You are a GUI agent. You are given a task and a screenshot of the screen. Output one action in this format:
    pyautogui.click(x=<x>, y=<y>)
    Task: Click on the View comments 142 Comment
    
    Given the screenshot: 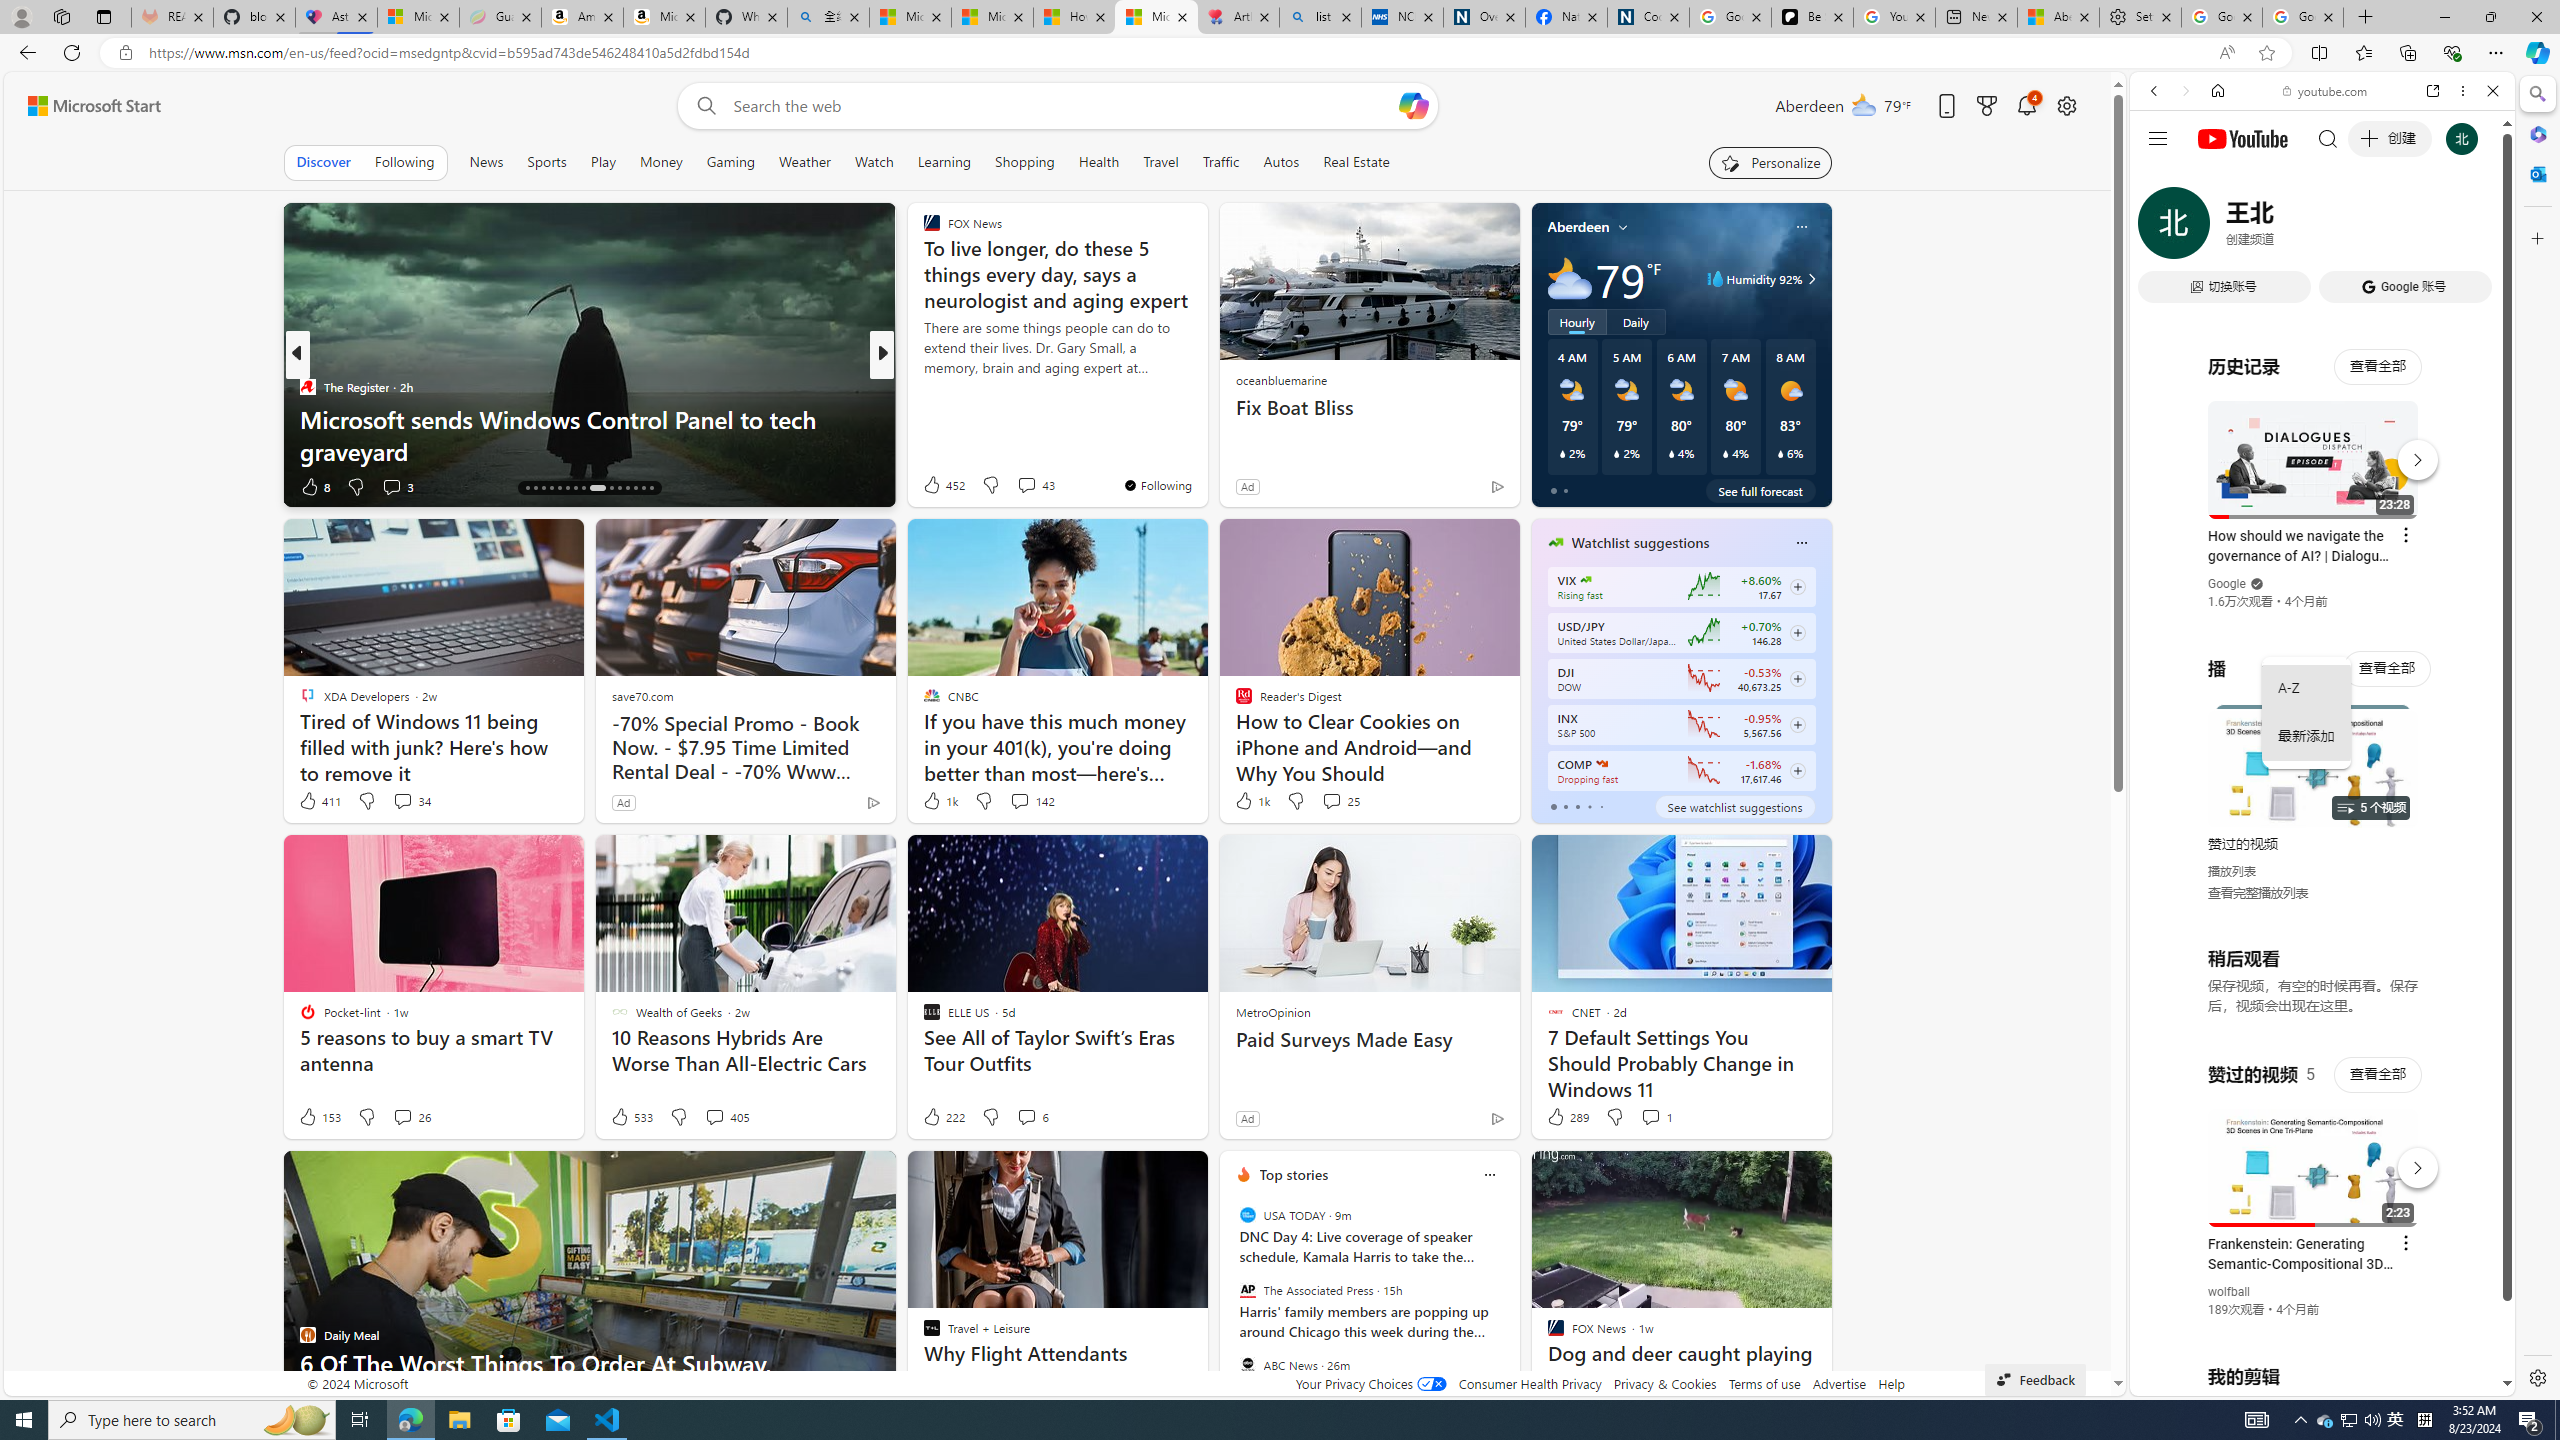 What is the action you would take?
    pyautogui.click(x=1018, y=800)
    